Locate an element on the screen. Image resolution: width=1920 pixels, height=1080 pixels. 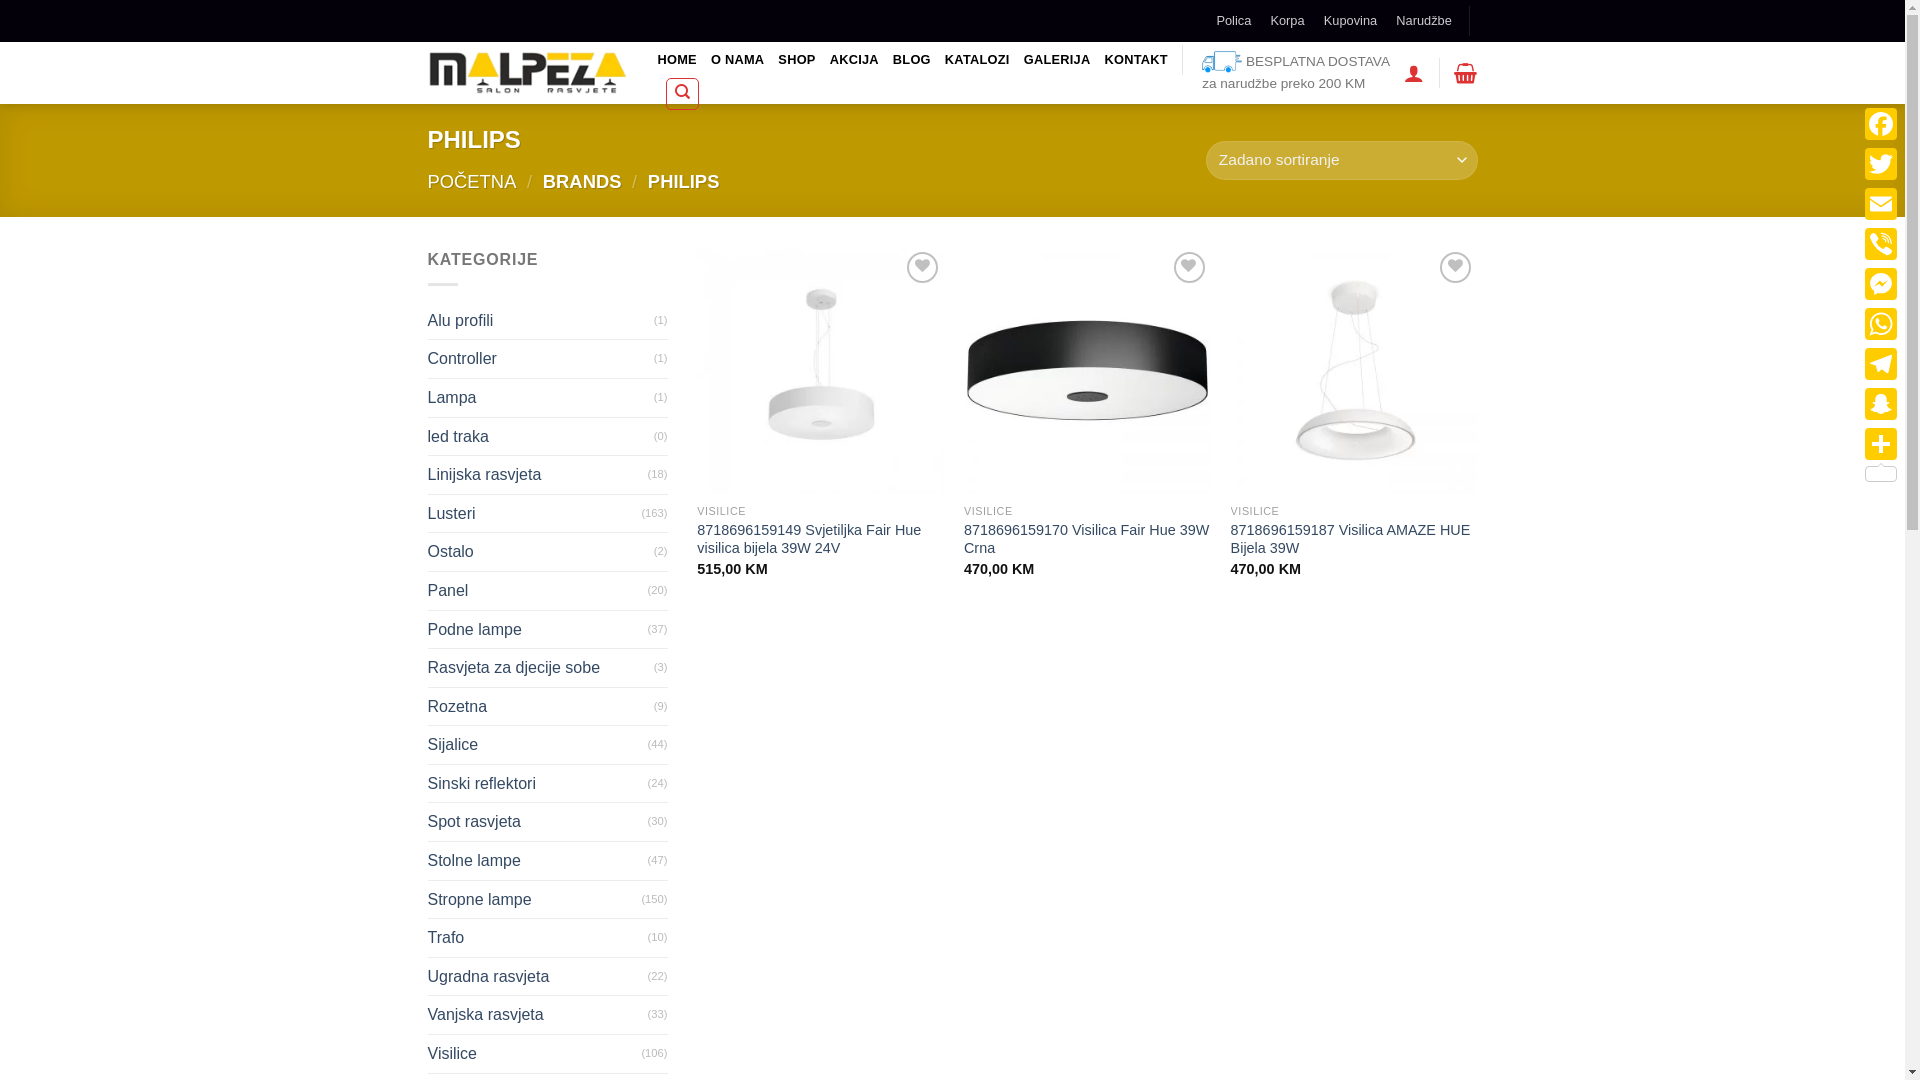
Spot rasvjeta is located at coordinates (538, 822).